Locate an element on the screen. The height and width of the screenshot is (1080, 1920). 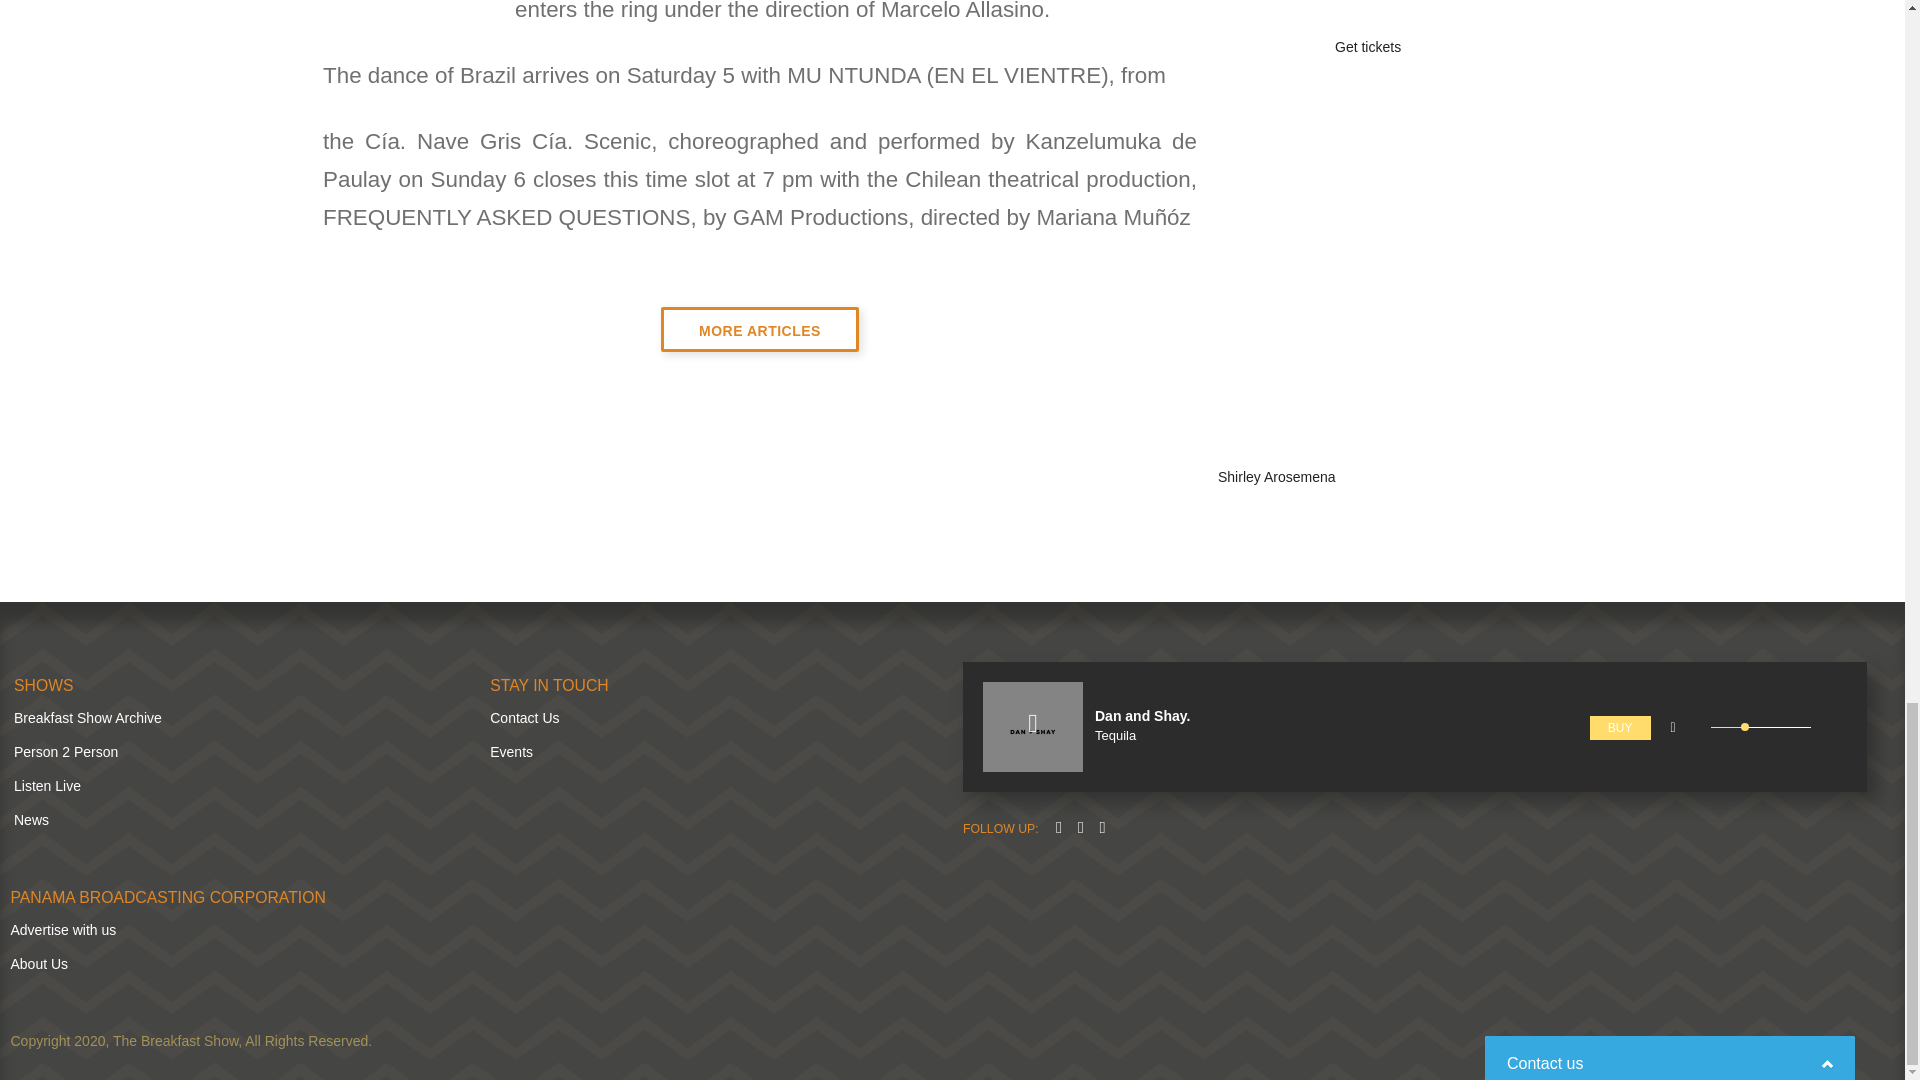
MORE ARTICLES is located at coordinates (759, 329).